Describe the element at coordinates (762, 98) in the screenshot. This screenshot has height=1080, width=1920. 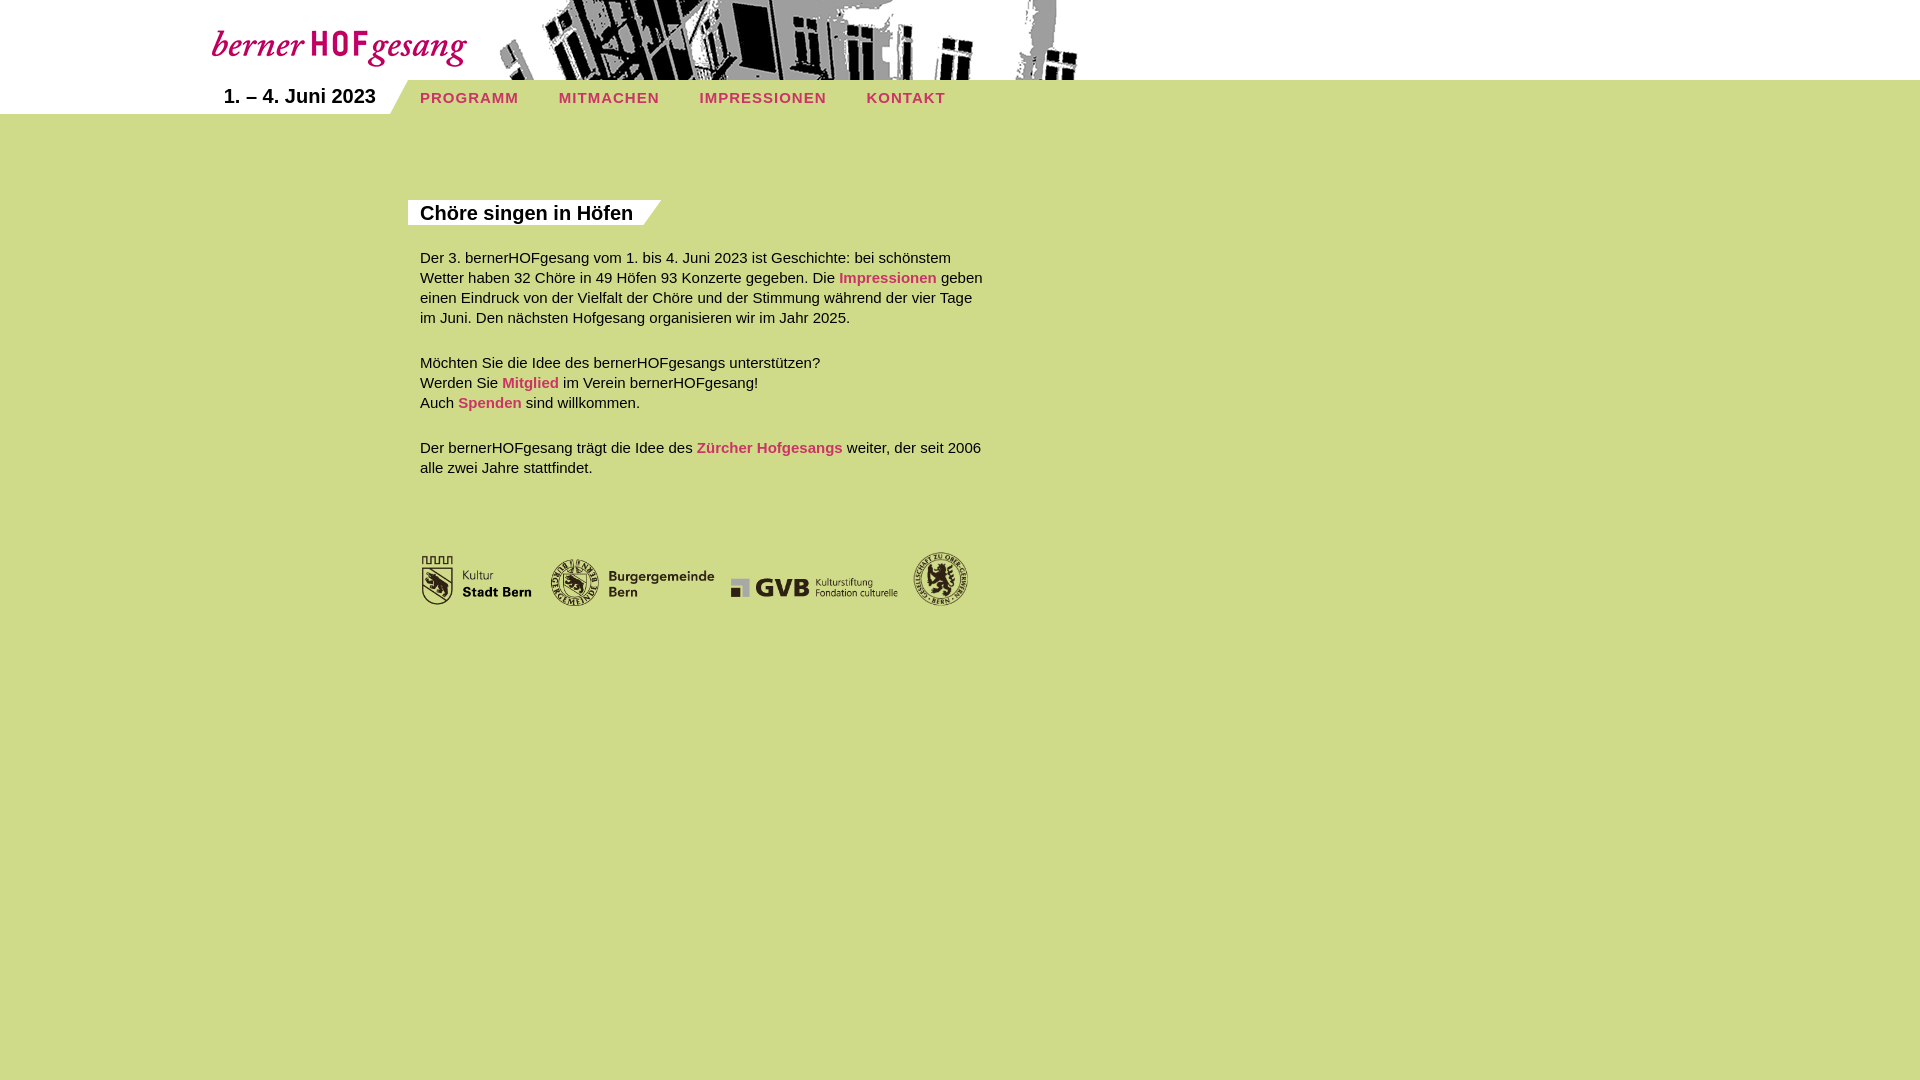
I see `IMPRESSIONEN` at that location.